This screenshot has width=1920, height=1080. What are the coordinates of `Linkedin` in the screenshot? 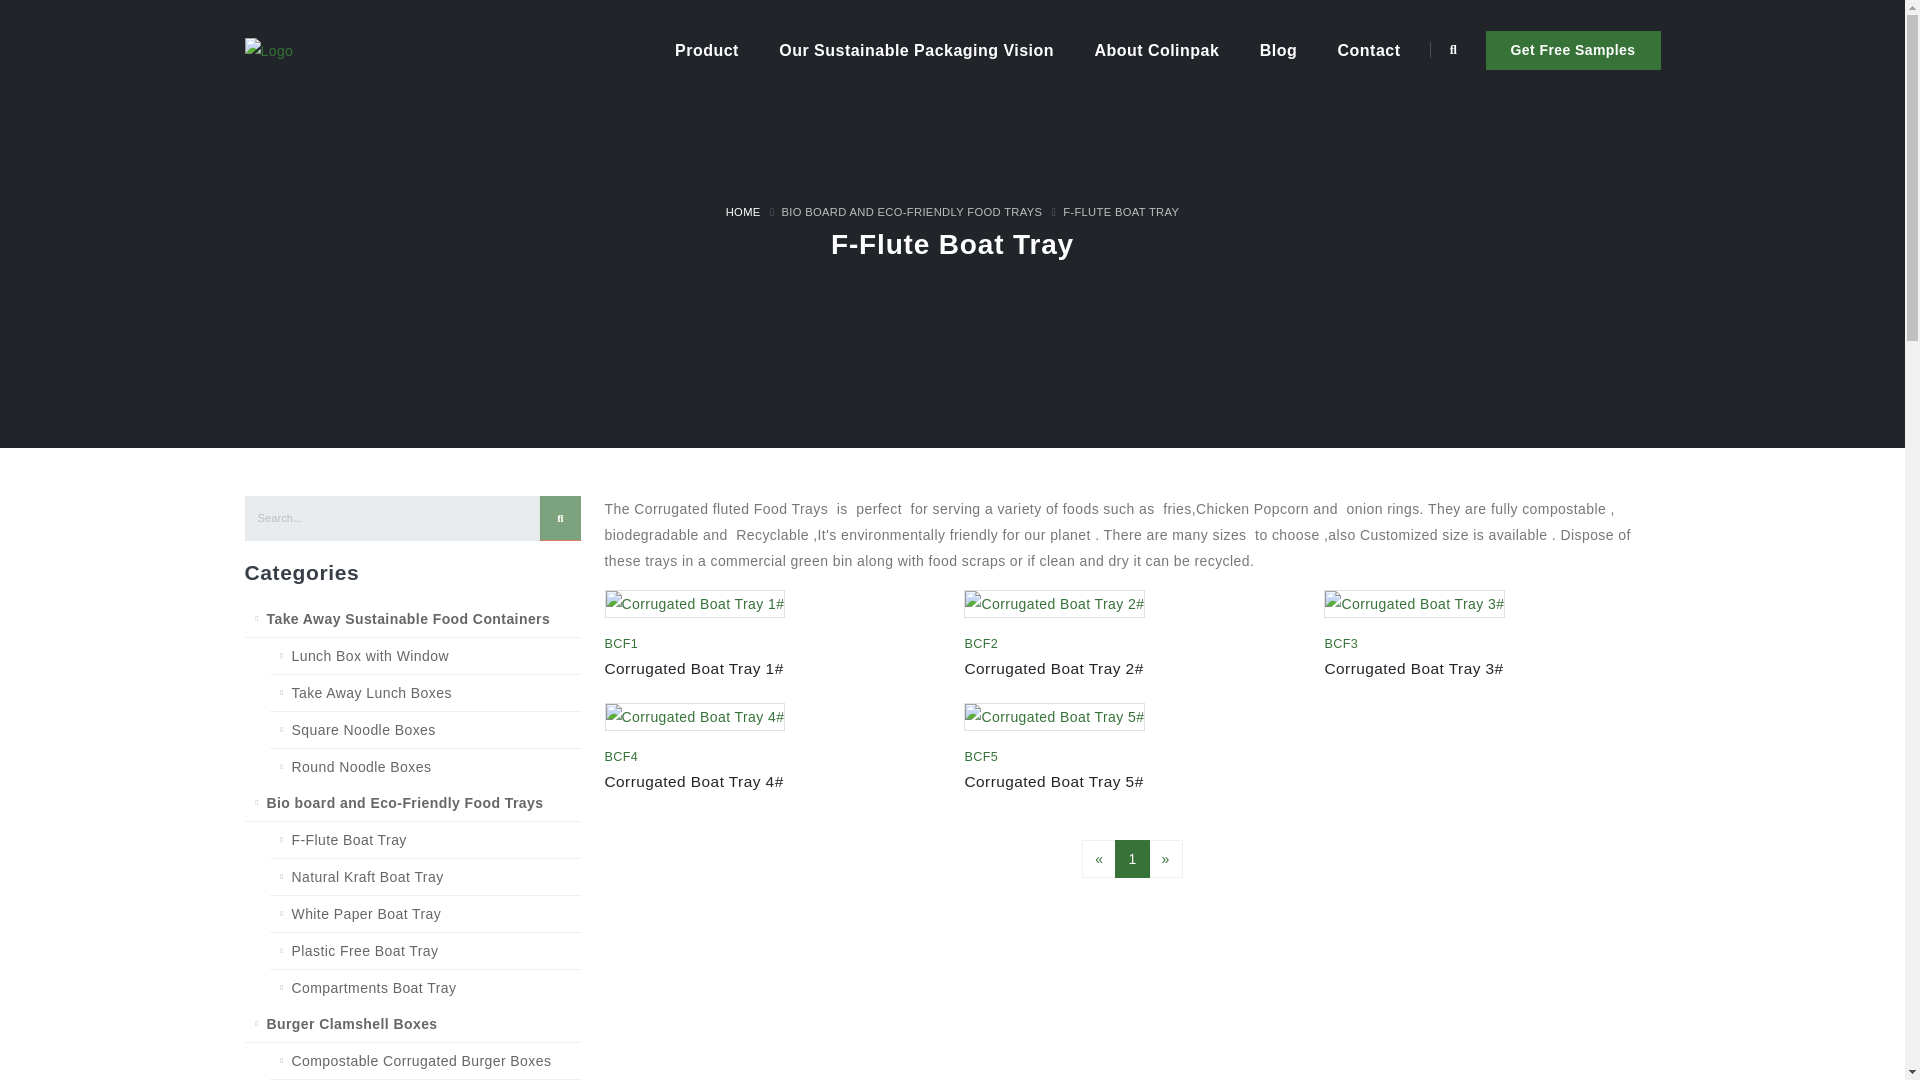 It's located at (268, 172).